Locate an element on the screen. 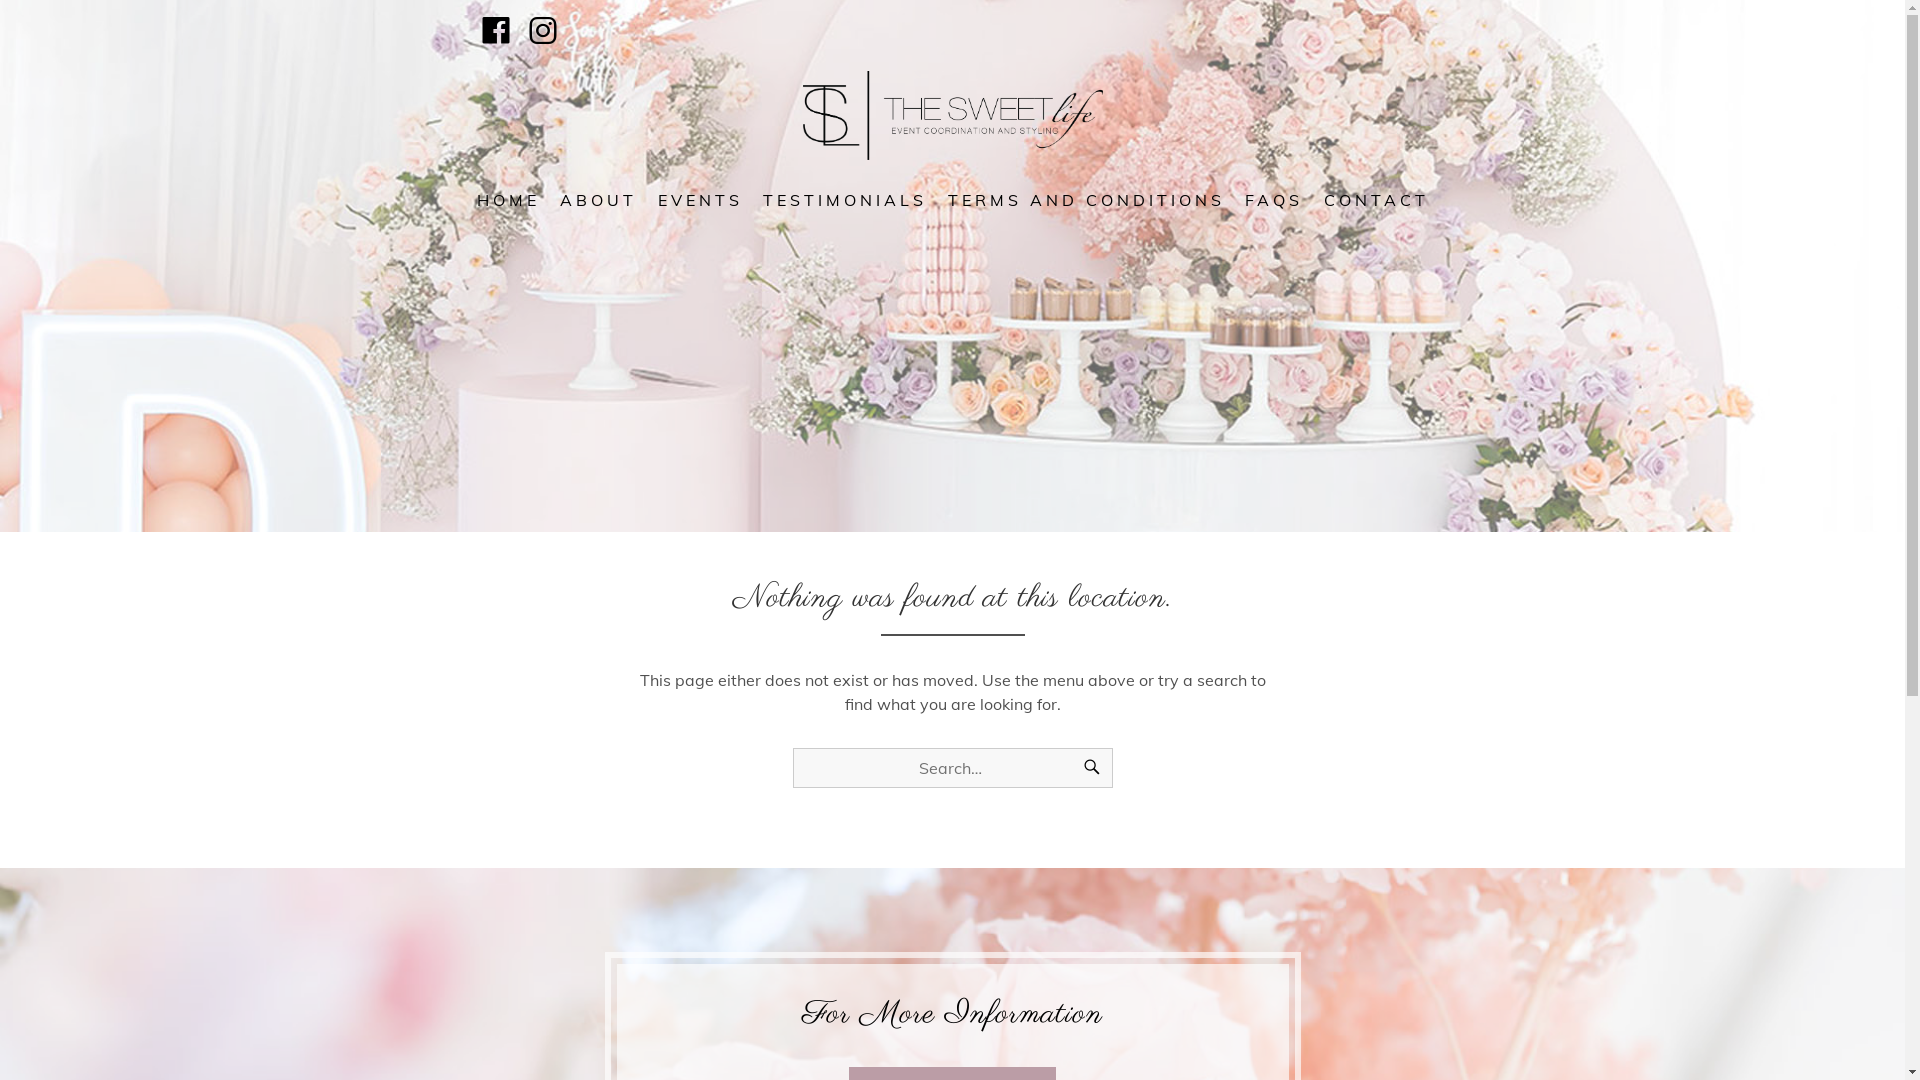  EVENTS is located at coordinates (700, 200).